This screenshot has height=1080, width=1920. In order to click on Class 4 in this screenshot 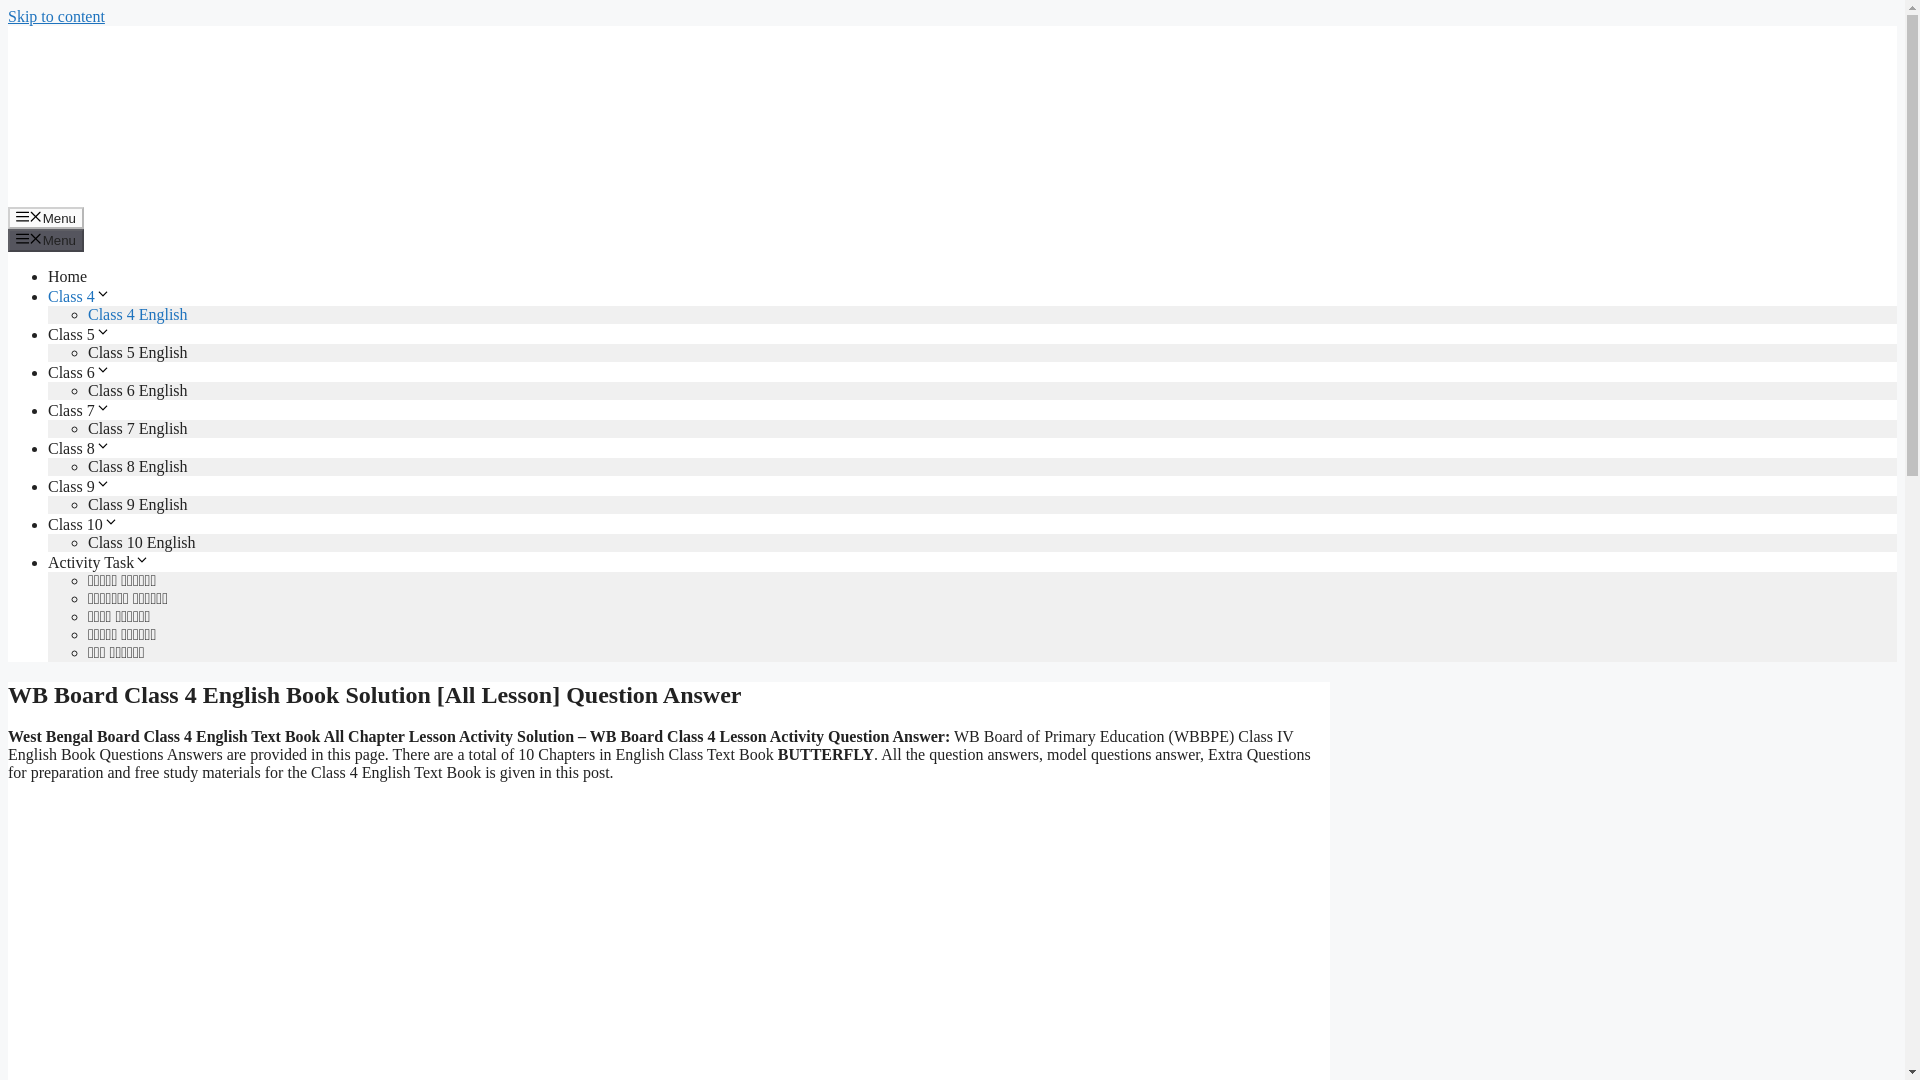, I will do `click(80, 296)`.